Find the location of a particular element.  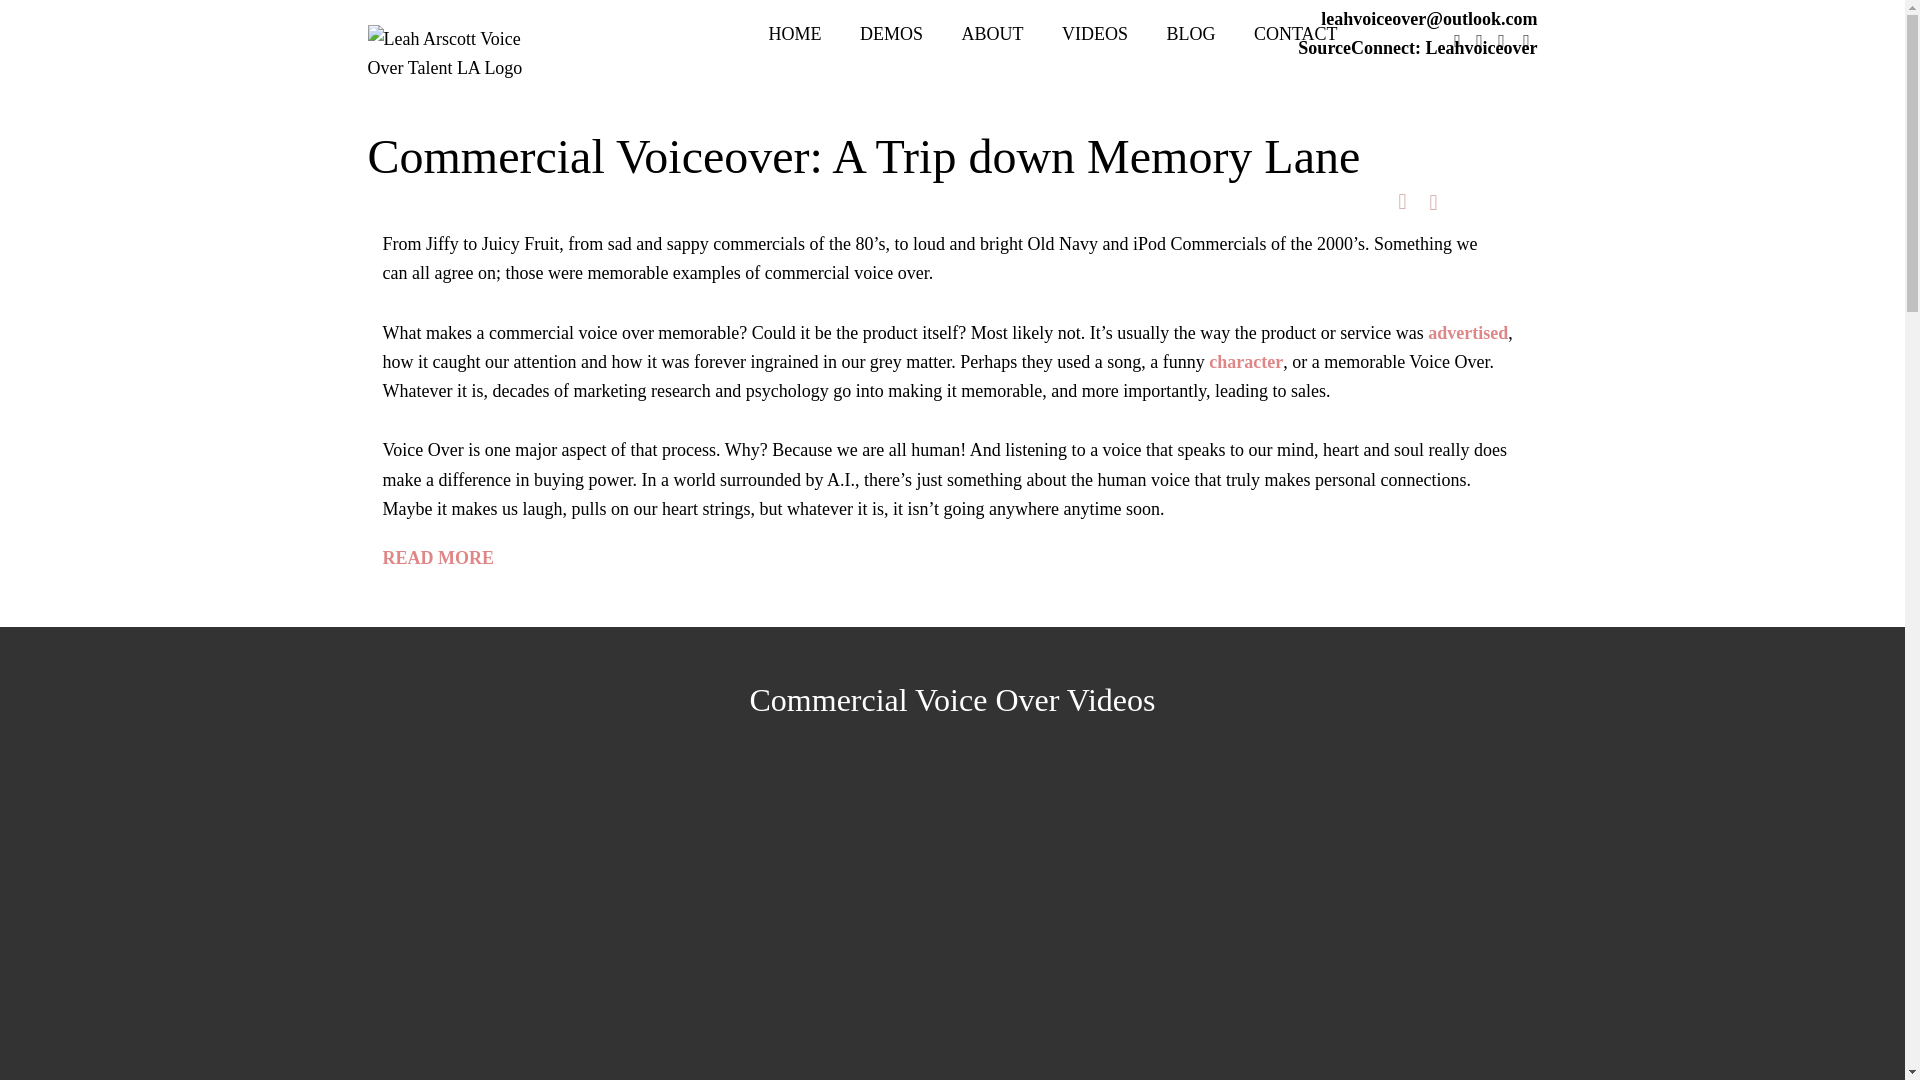

advertised is located at coordinates (1468, 332).